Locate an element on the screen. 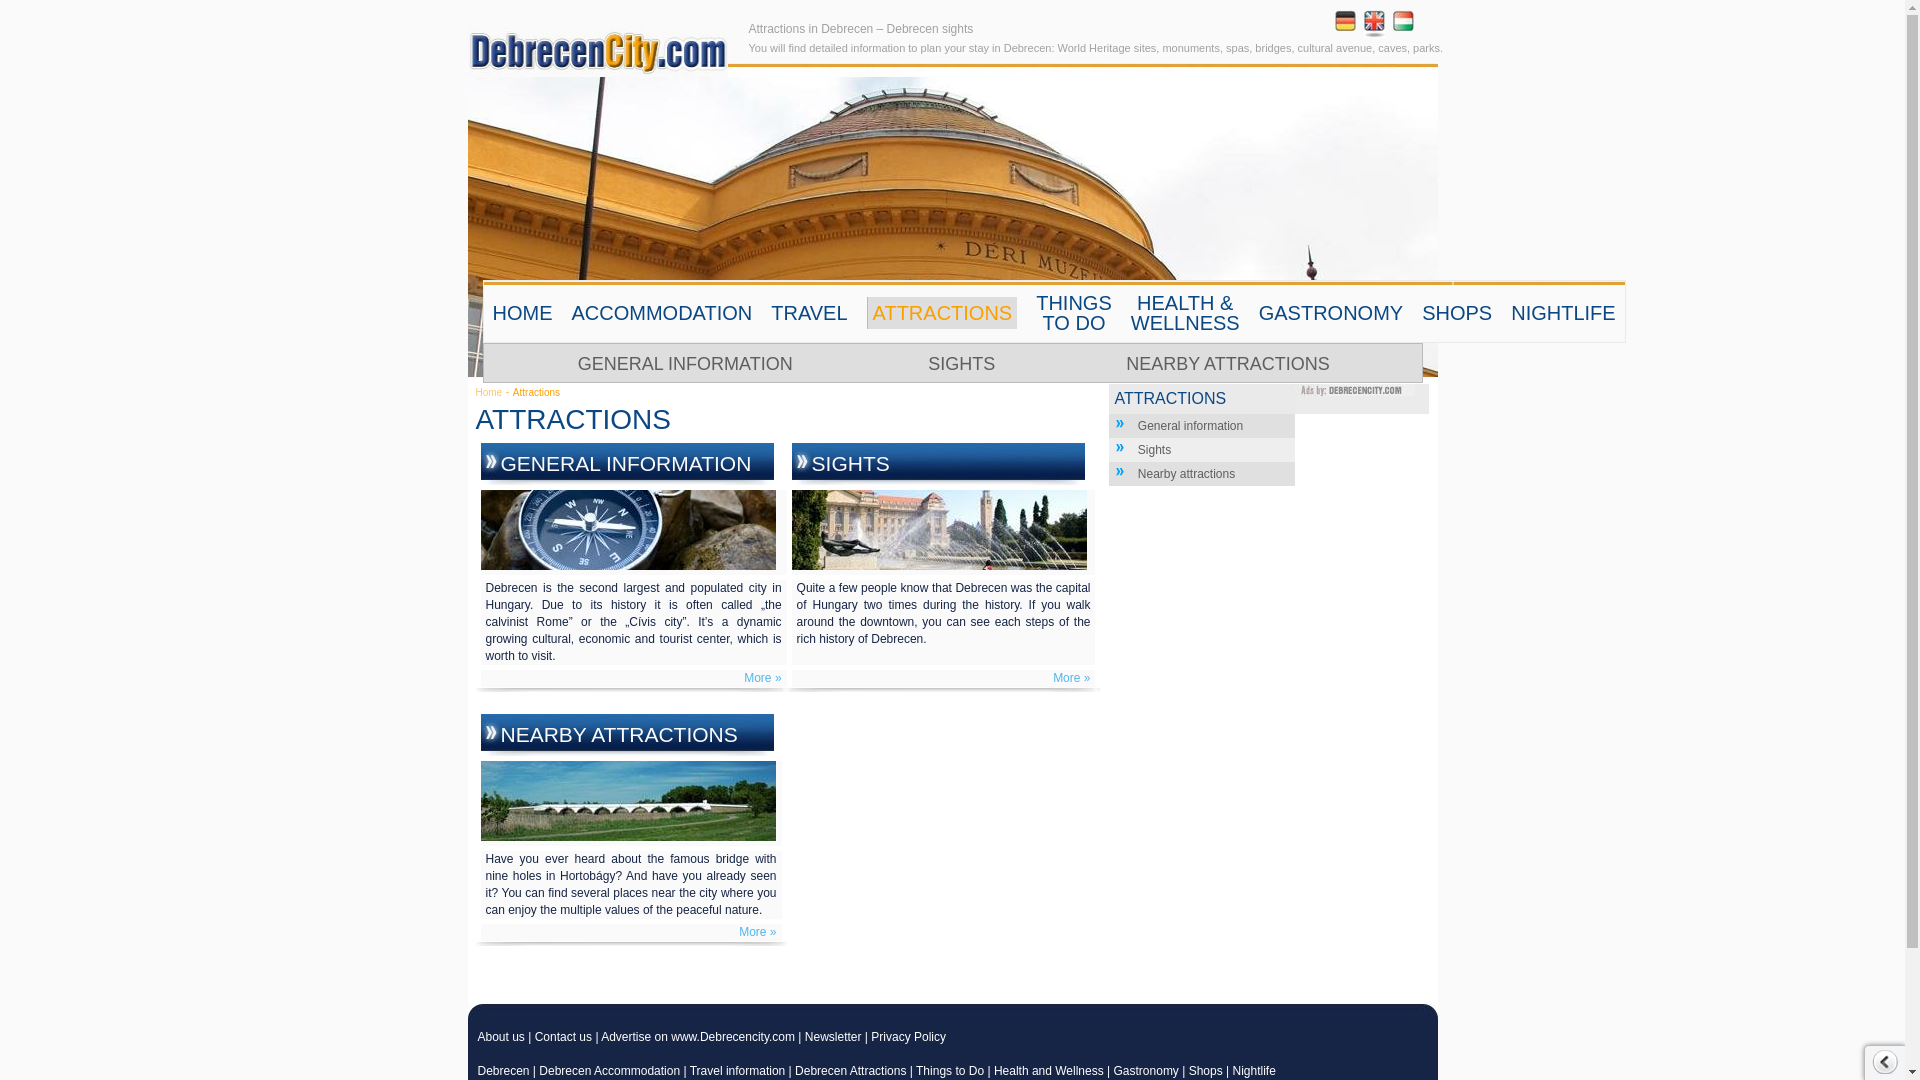 The width and height of the screenshot is (1920, 1080). English is located at coordinates (1374, 26).